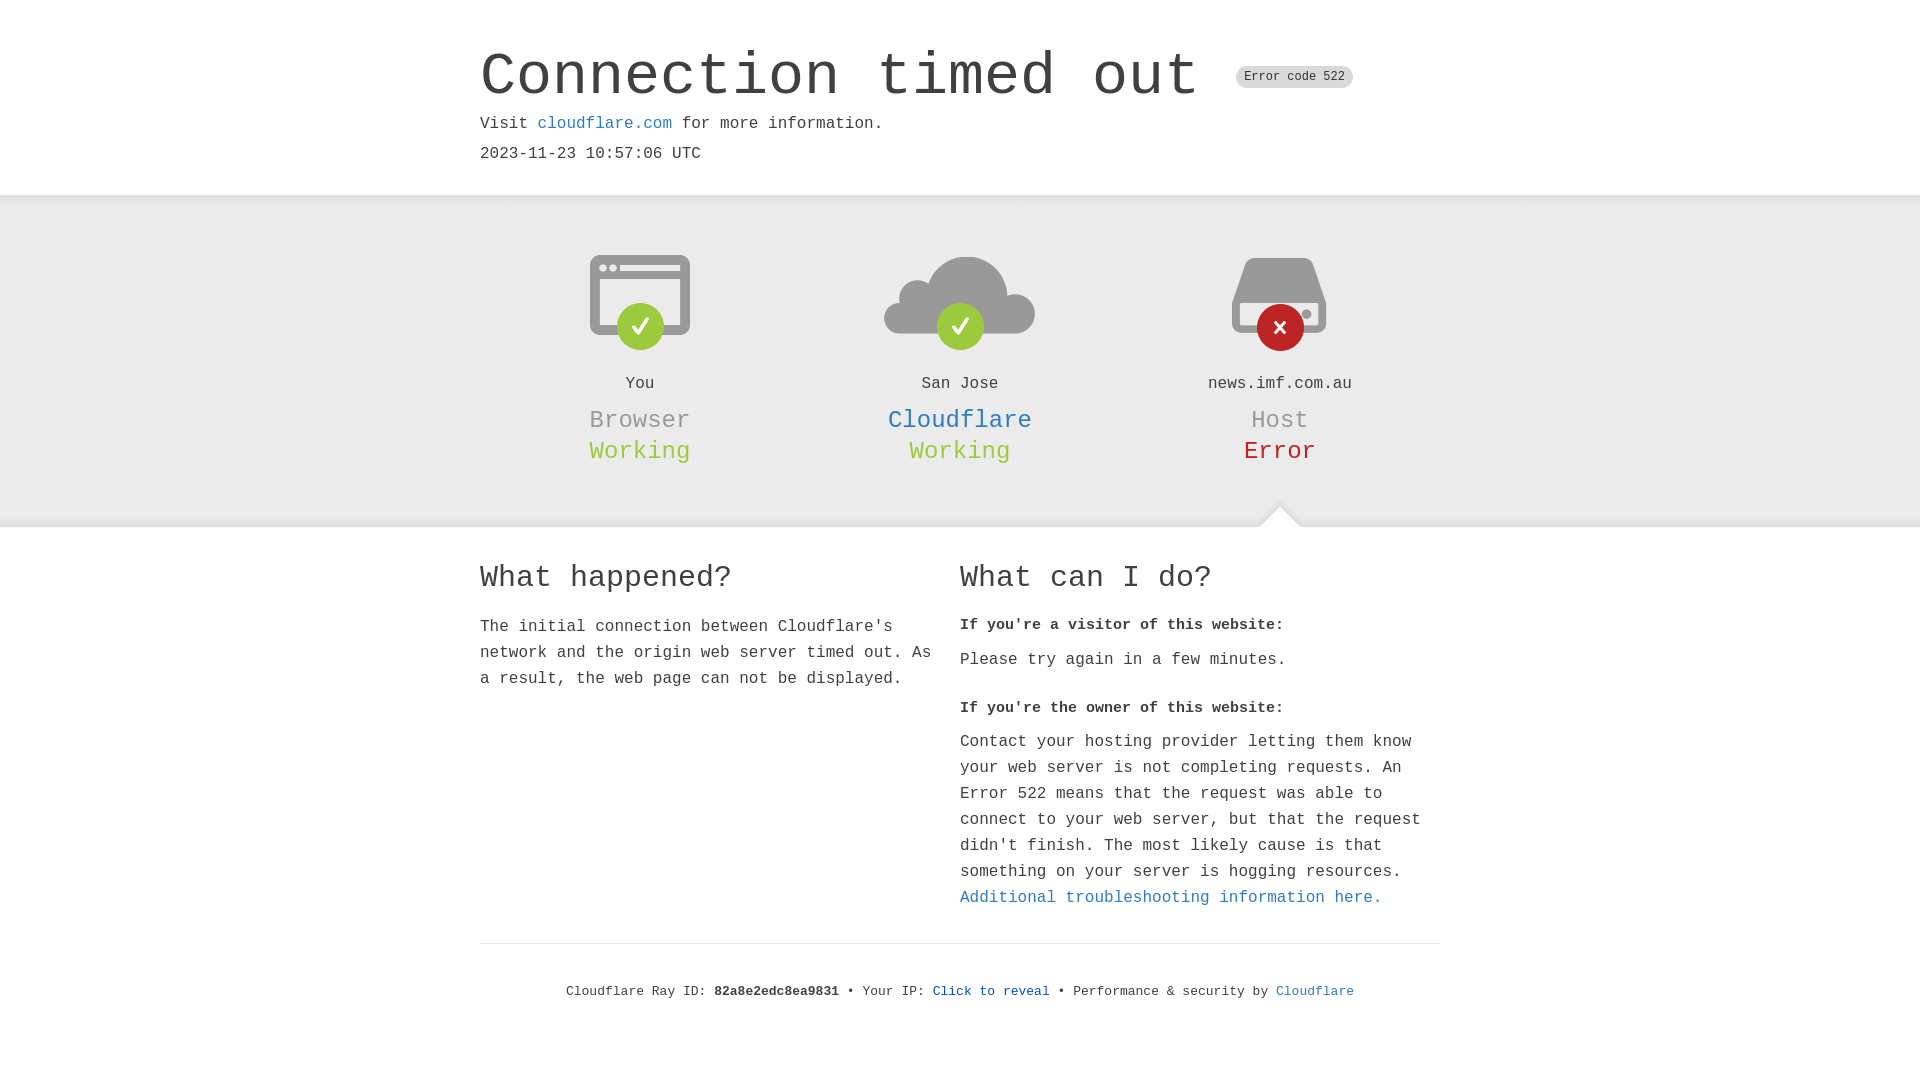  Describe the element at coordinates (992, 992) in the screenshot. I see `Click to reveal` at that location.